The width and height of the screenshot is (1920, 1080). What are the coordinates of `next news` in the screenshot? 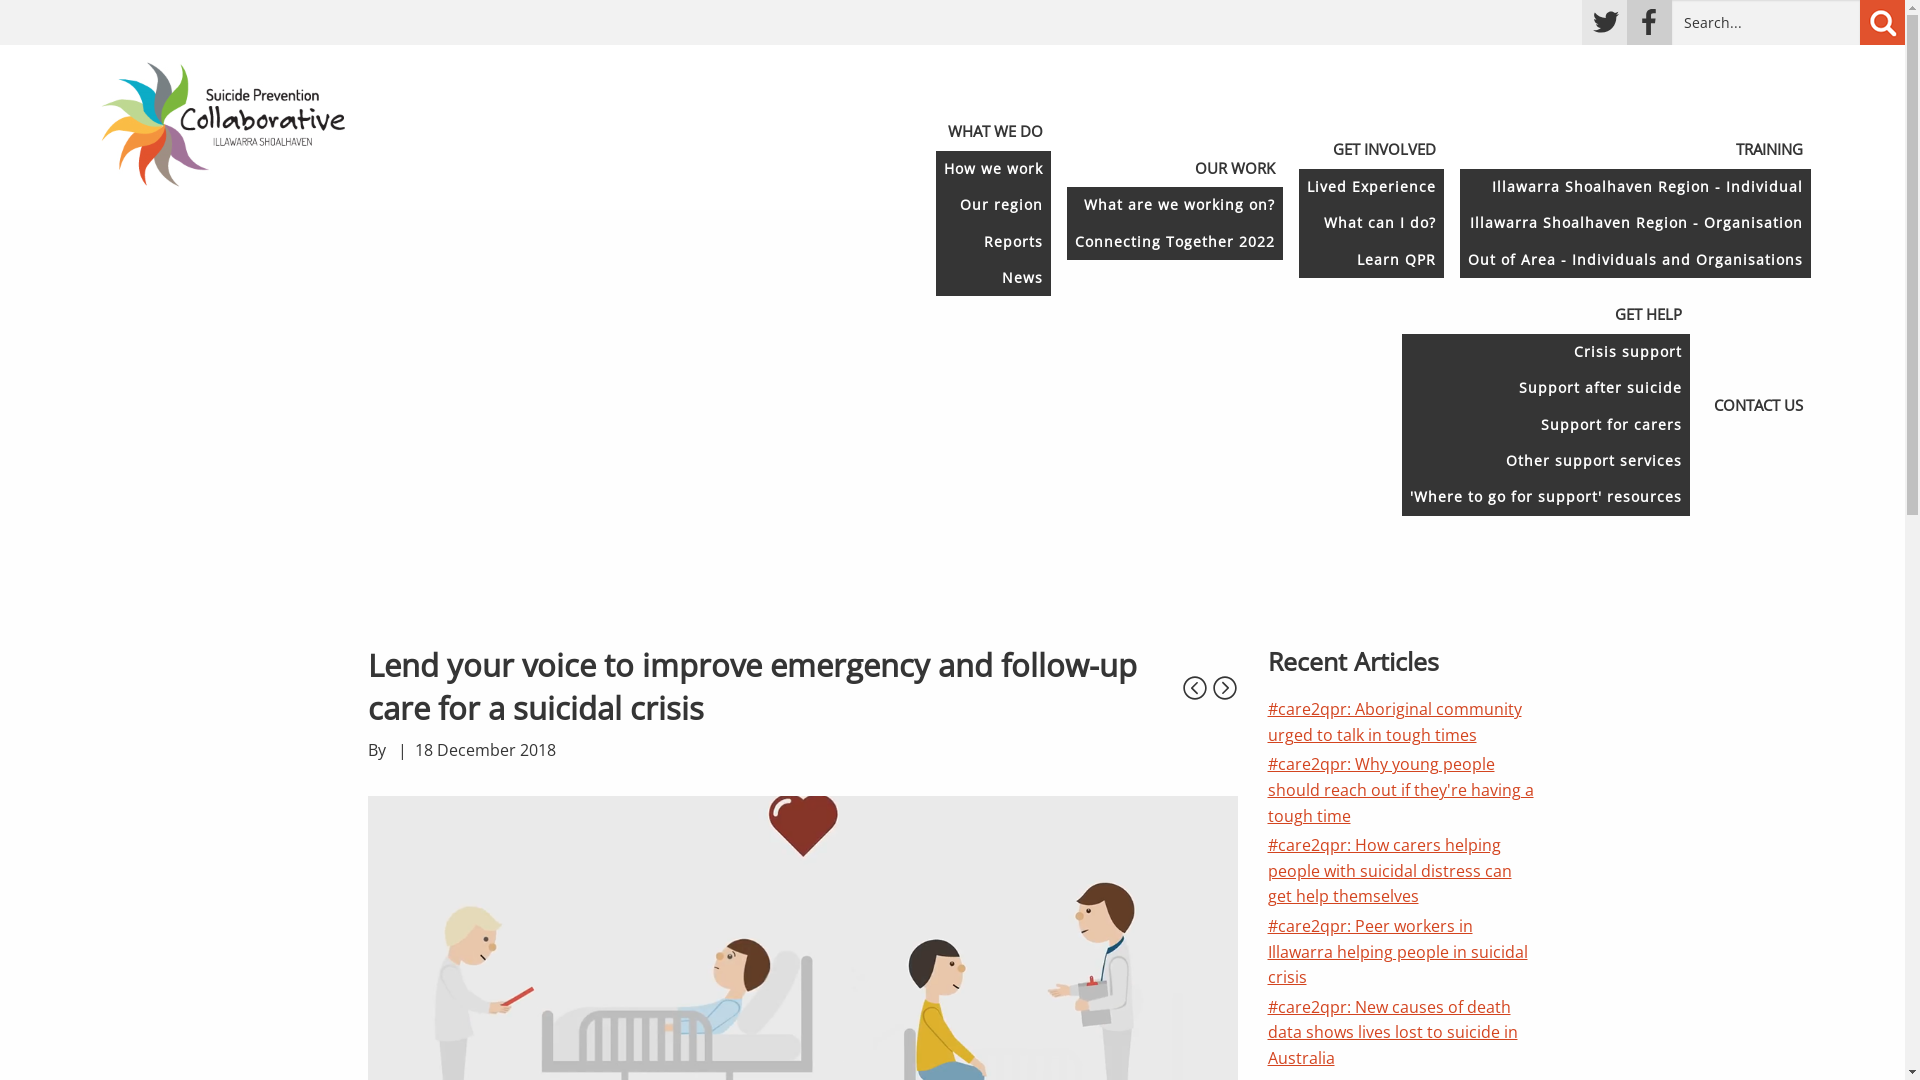 It's located at (1195, 671).